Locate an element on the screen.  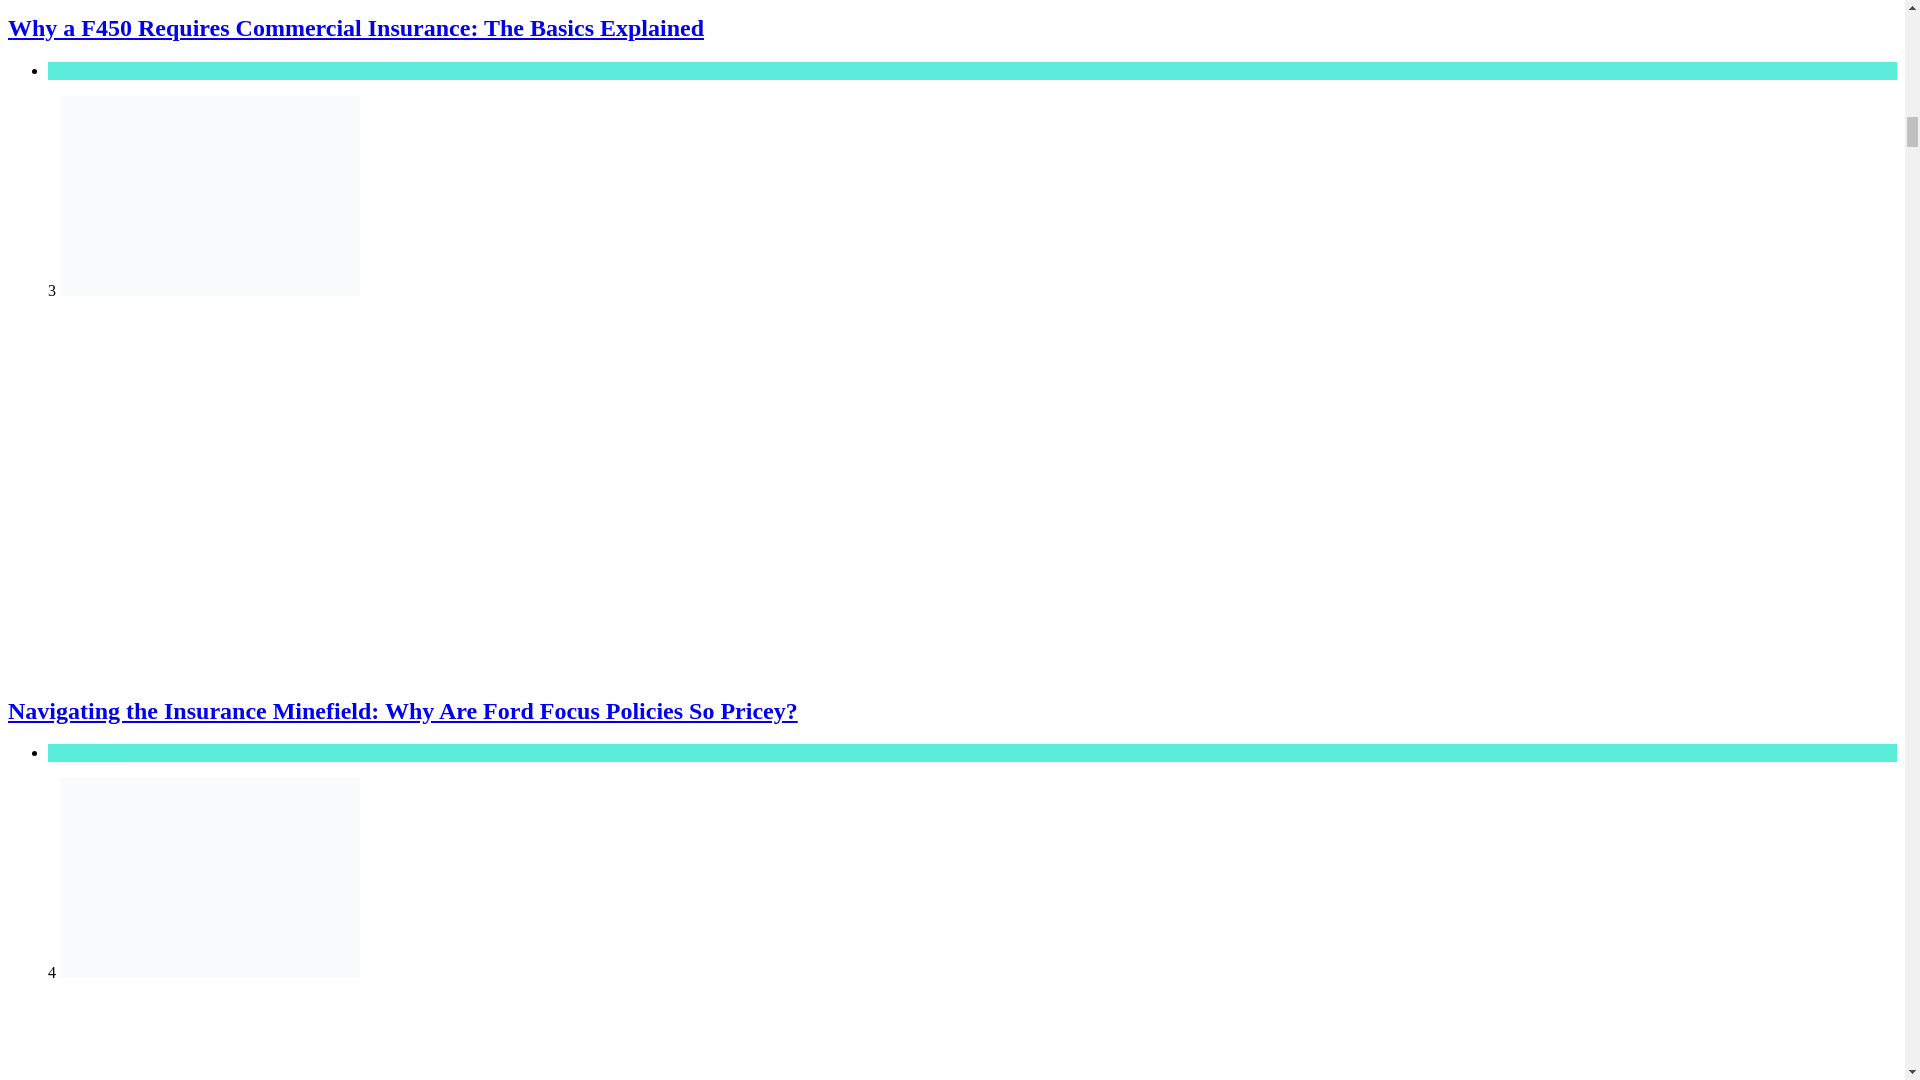
Automotive is located at coordinates (86, 752).